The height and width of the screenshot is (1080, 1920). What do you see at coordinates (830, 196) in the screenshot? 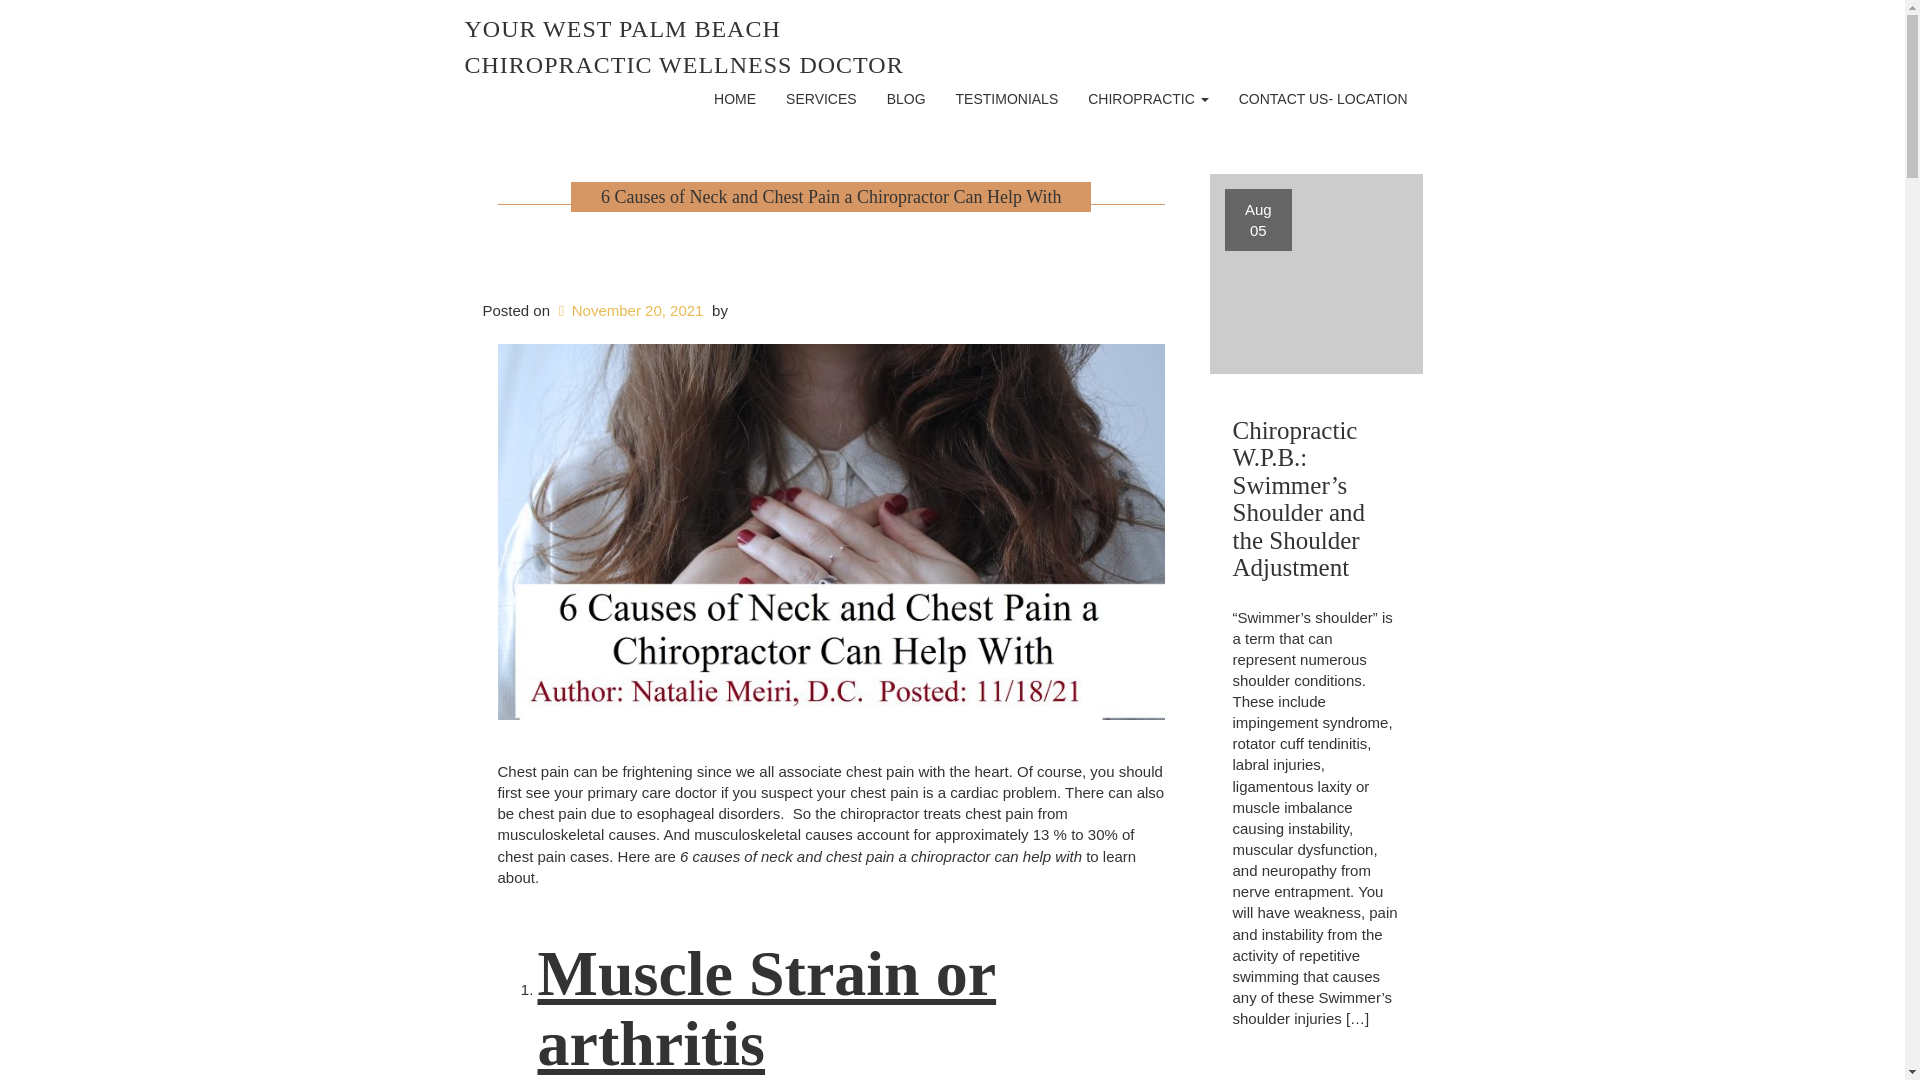
I see `CONTACT US- LOCATION` at bounding box center [830, 196].